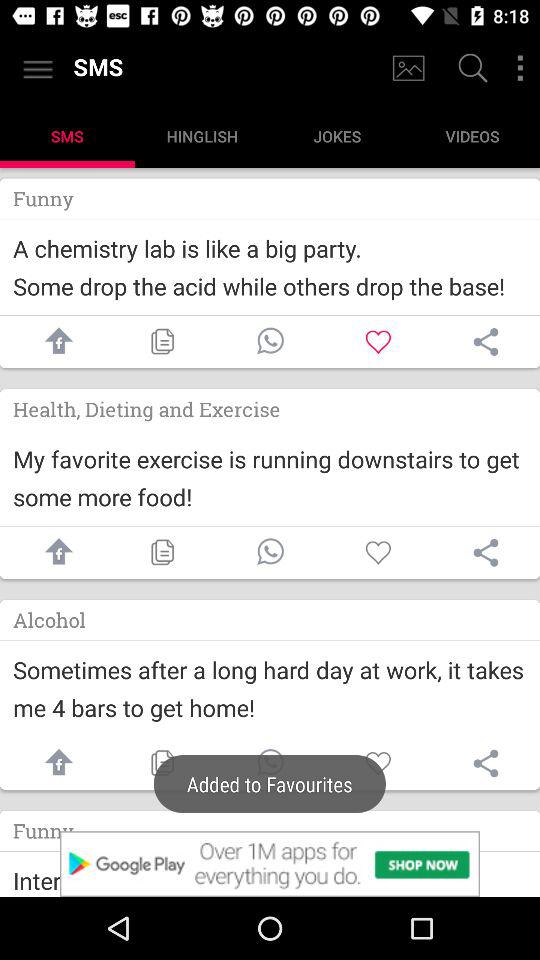 The image size is (540, 960). Describe the element at coordinates (270, 764) in the screenshot. I see `click to message` at that location.